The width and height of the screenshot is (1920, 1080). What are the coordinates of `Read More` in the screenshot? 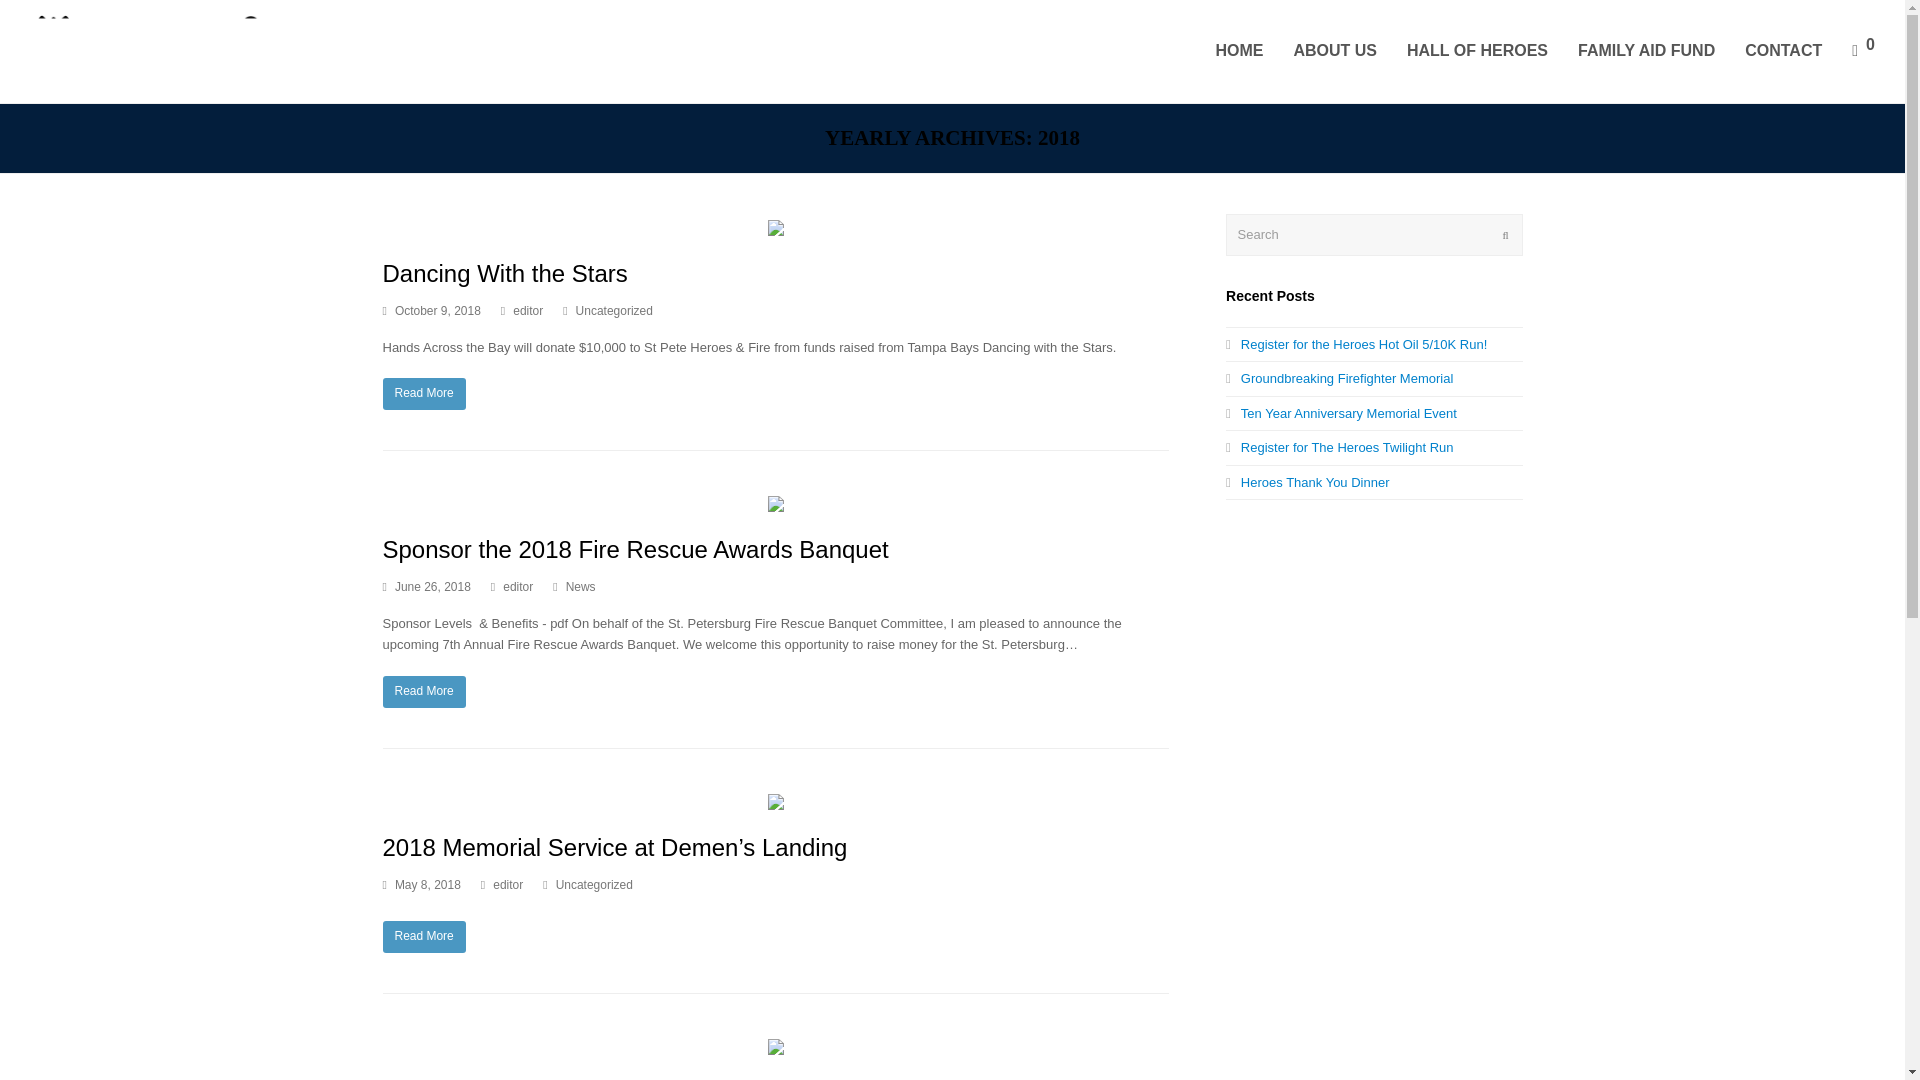 It's located at (423, 692).